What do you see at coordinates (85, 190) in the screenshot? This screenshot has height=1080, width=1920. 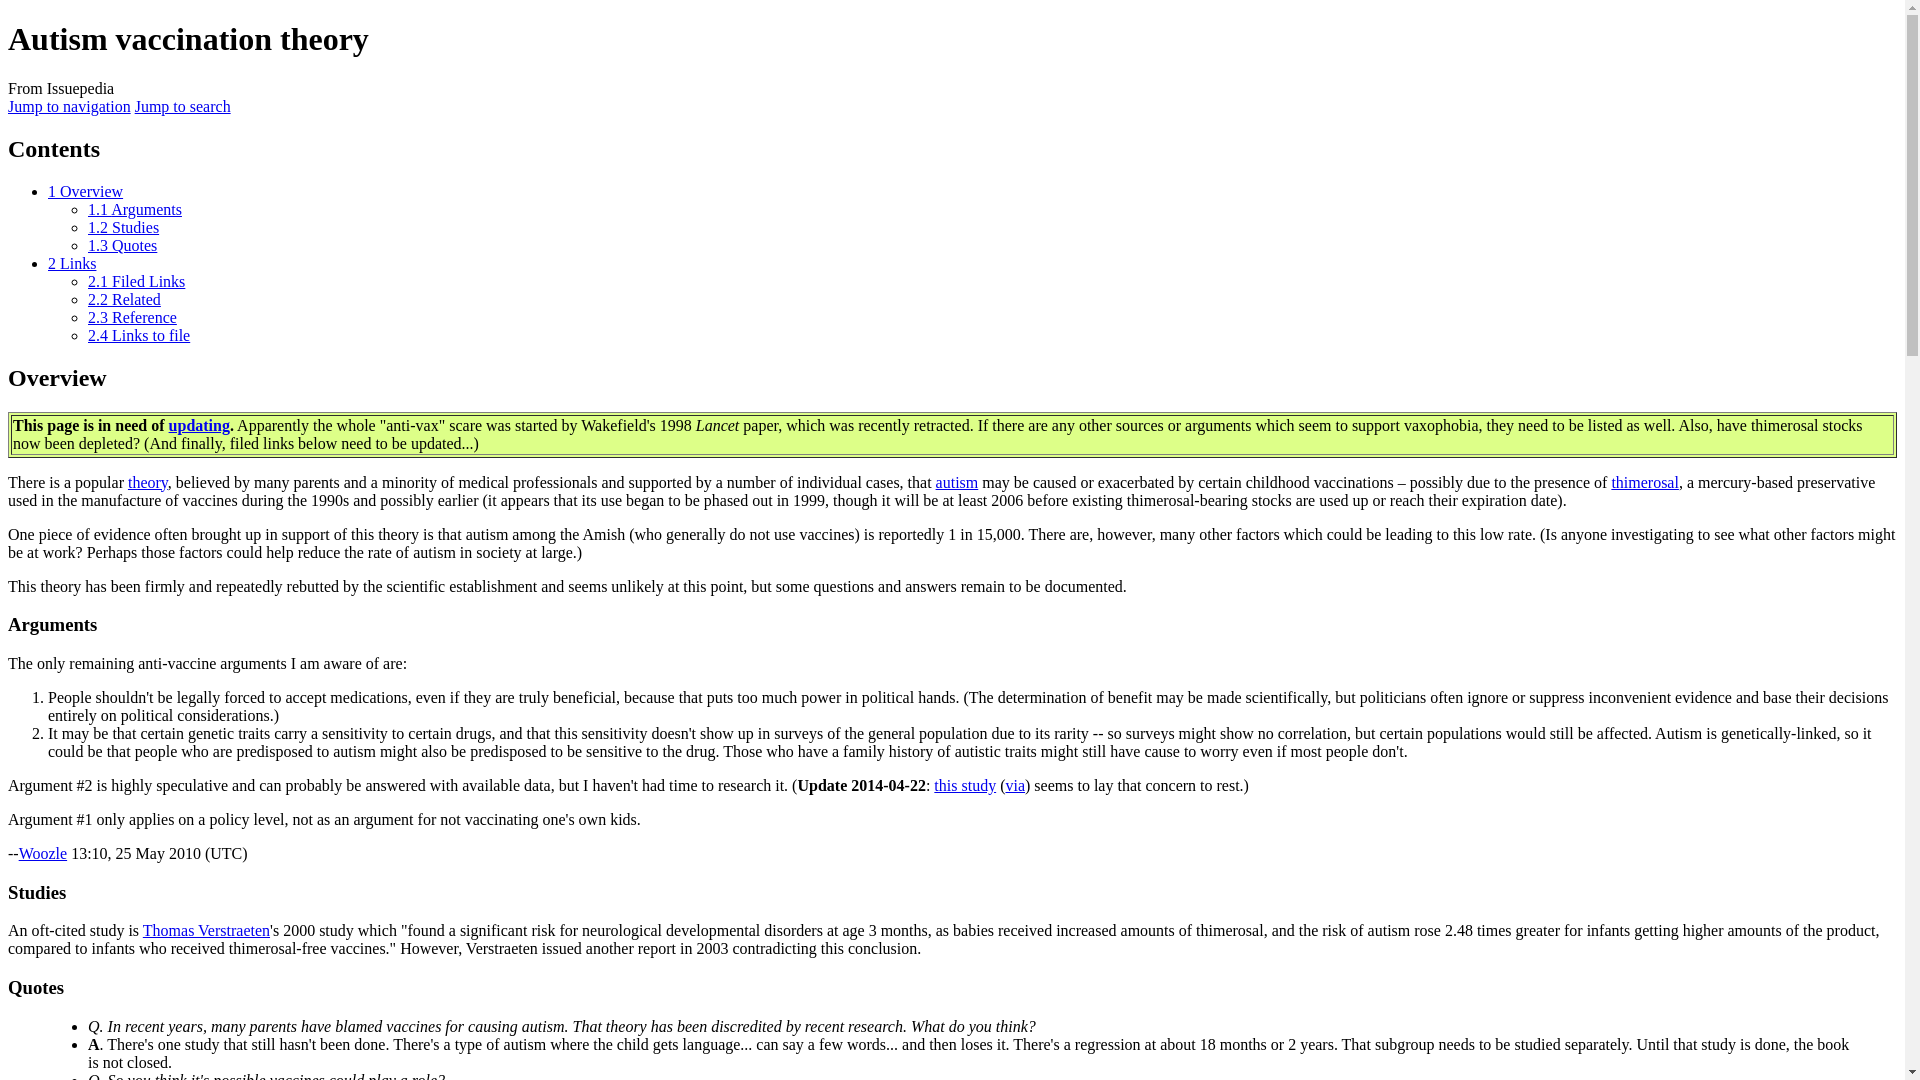 I see `1 Overview` at bounding box center [85, 190].